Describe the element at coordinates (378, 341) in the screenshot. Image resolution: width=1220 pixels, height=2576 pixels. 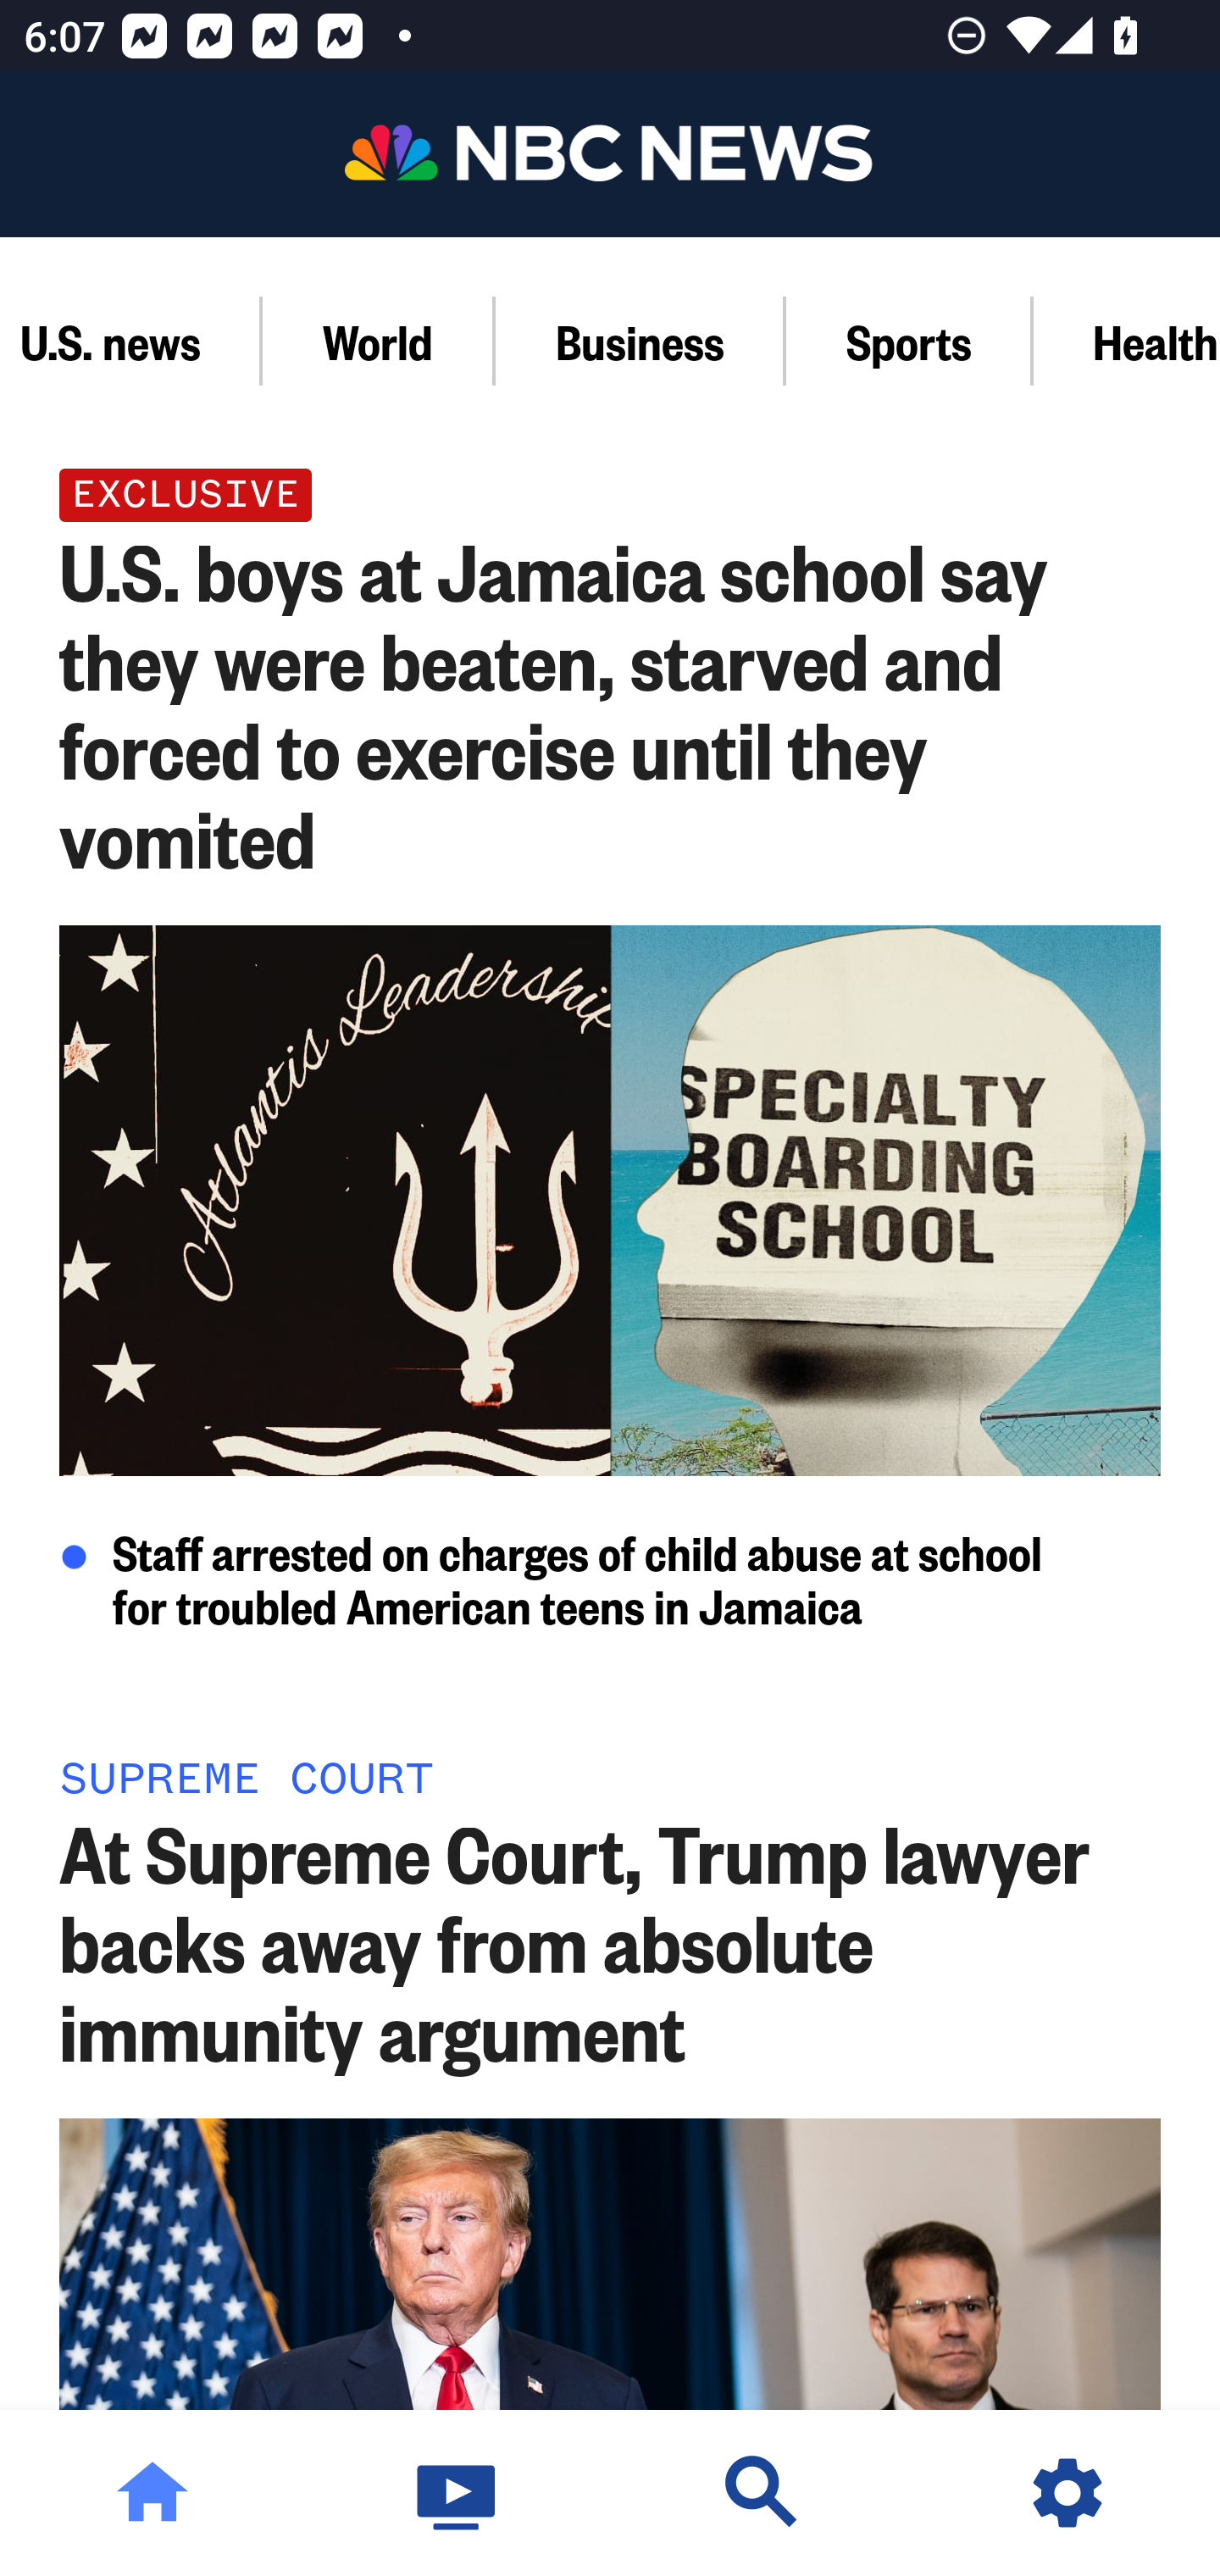
I see `World Section,World` at that location.